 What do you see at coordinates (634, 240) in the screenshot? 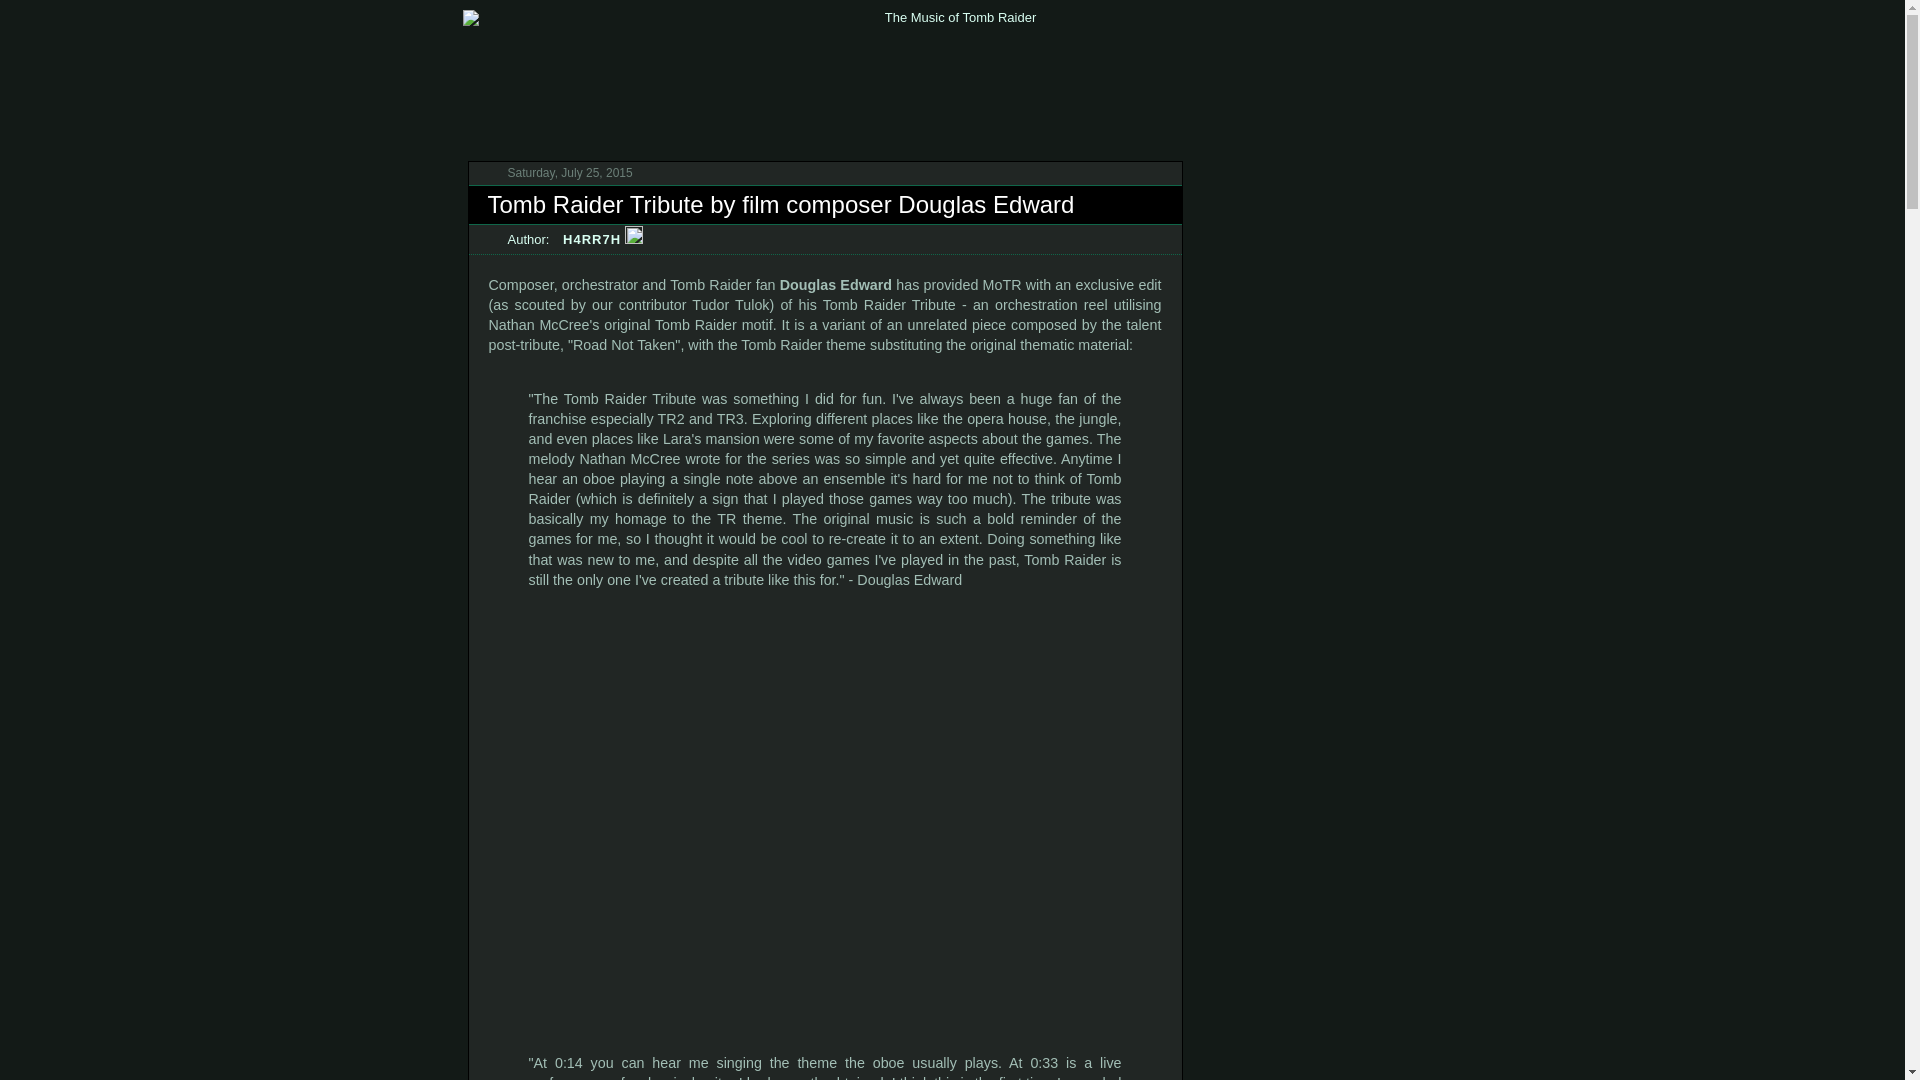
I see `Edit Post` at bounding box center [634, 240].